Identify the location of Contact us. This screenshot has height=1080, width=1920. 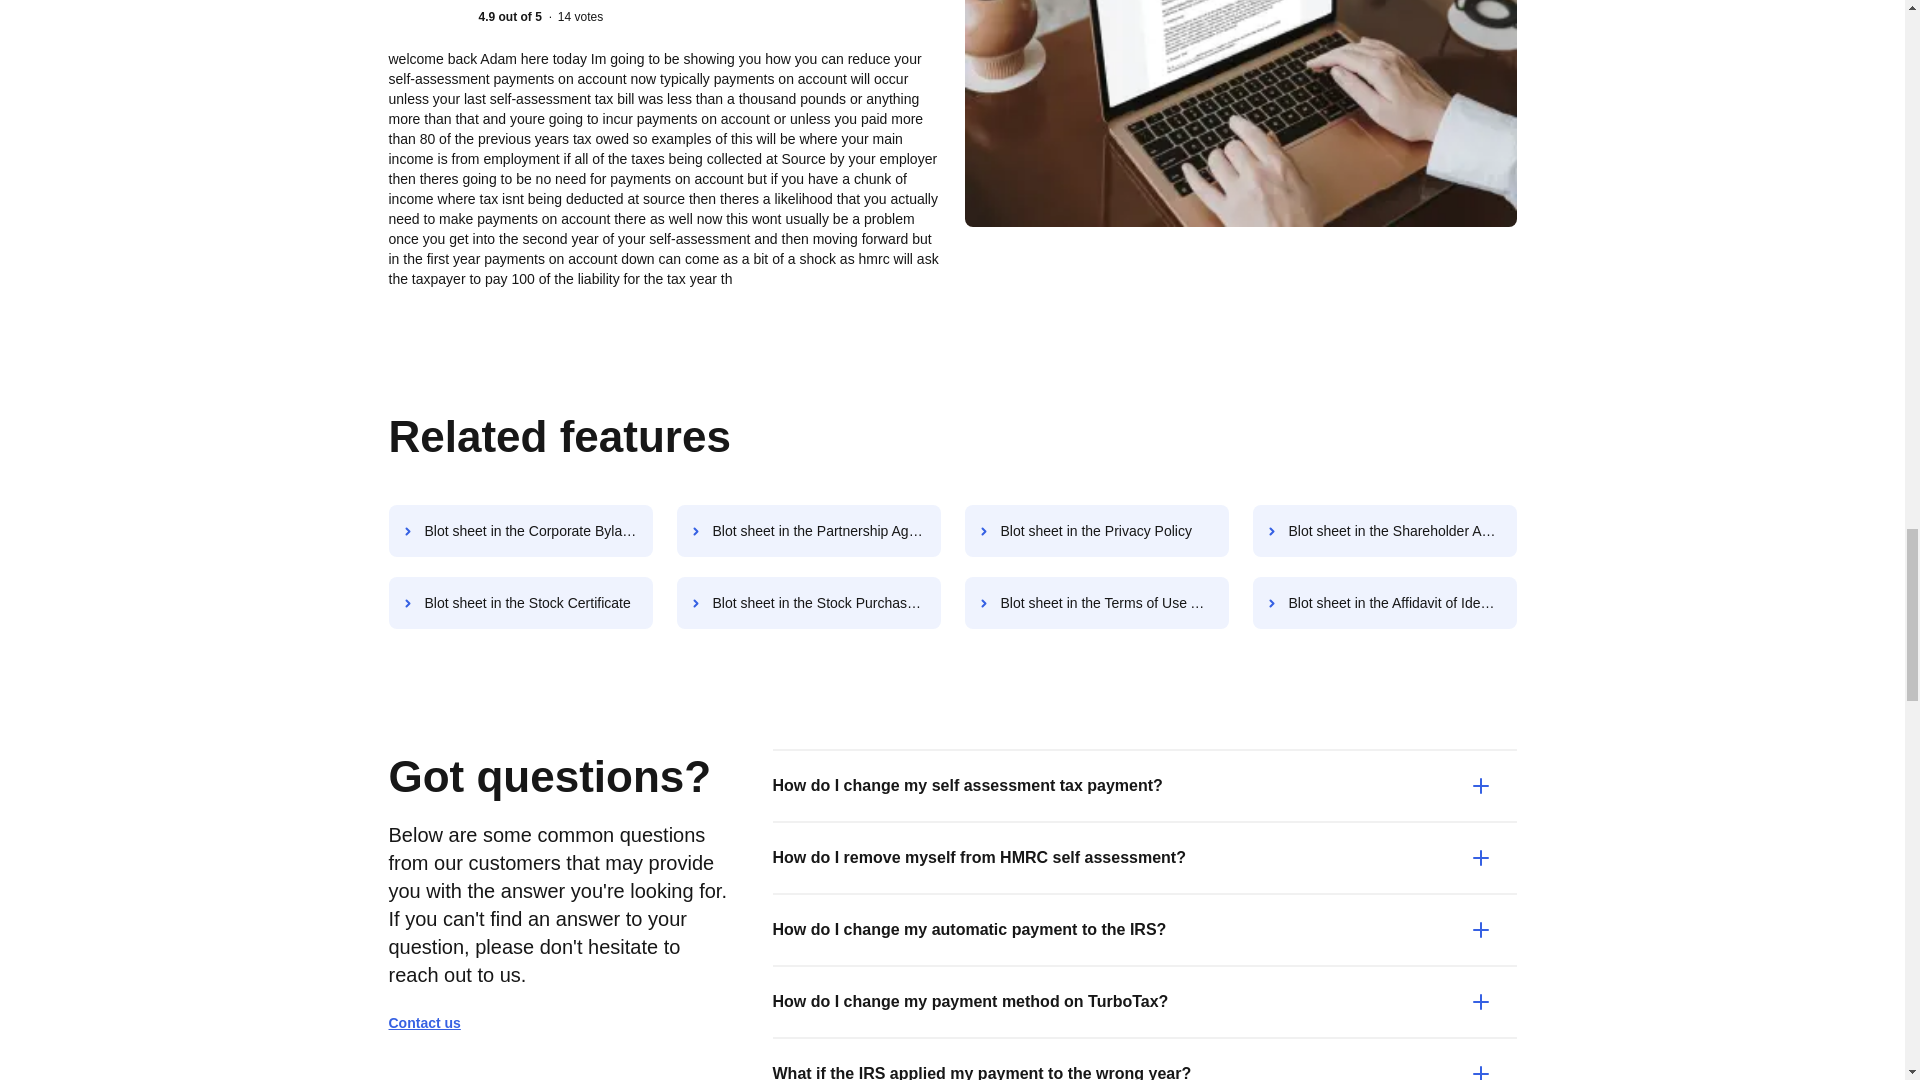
(432, 1022).